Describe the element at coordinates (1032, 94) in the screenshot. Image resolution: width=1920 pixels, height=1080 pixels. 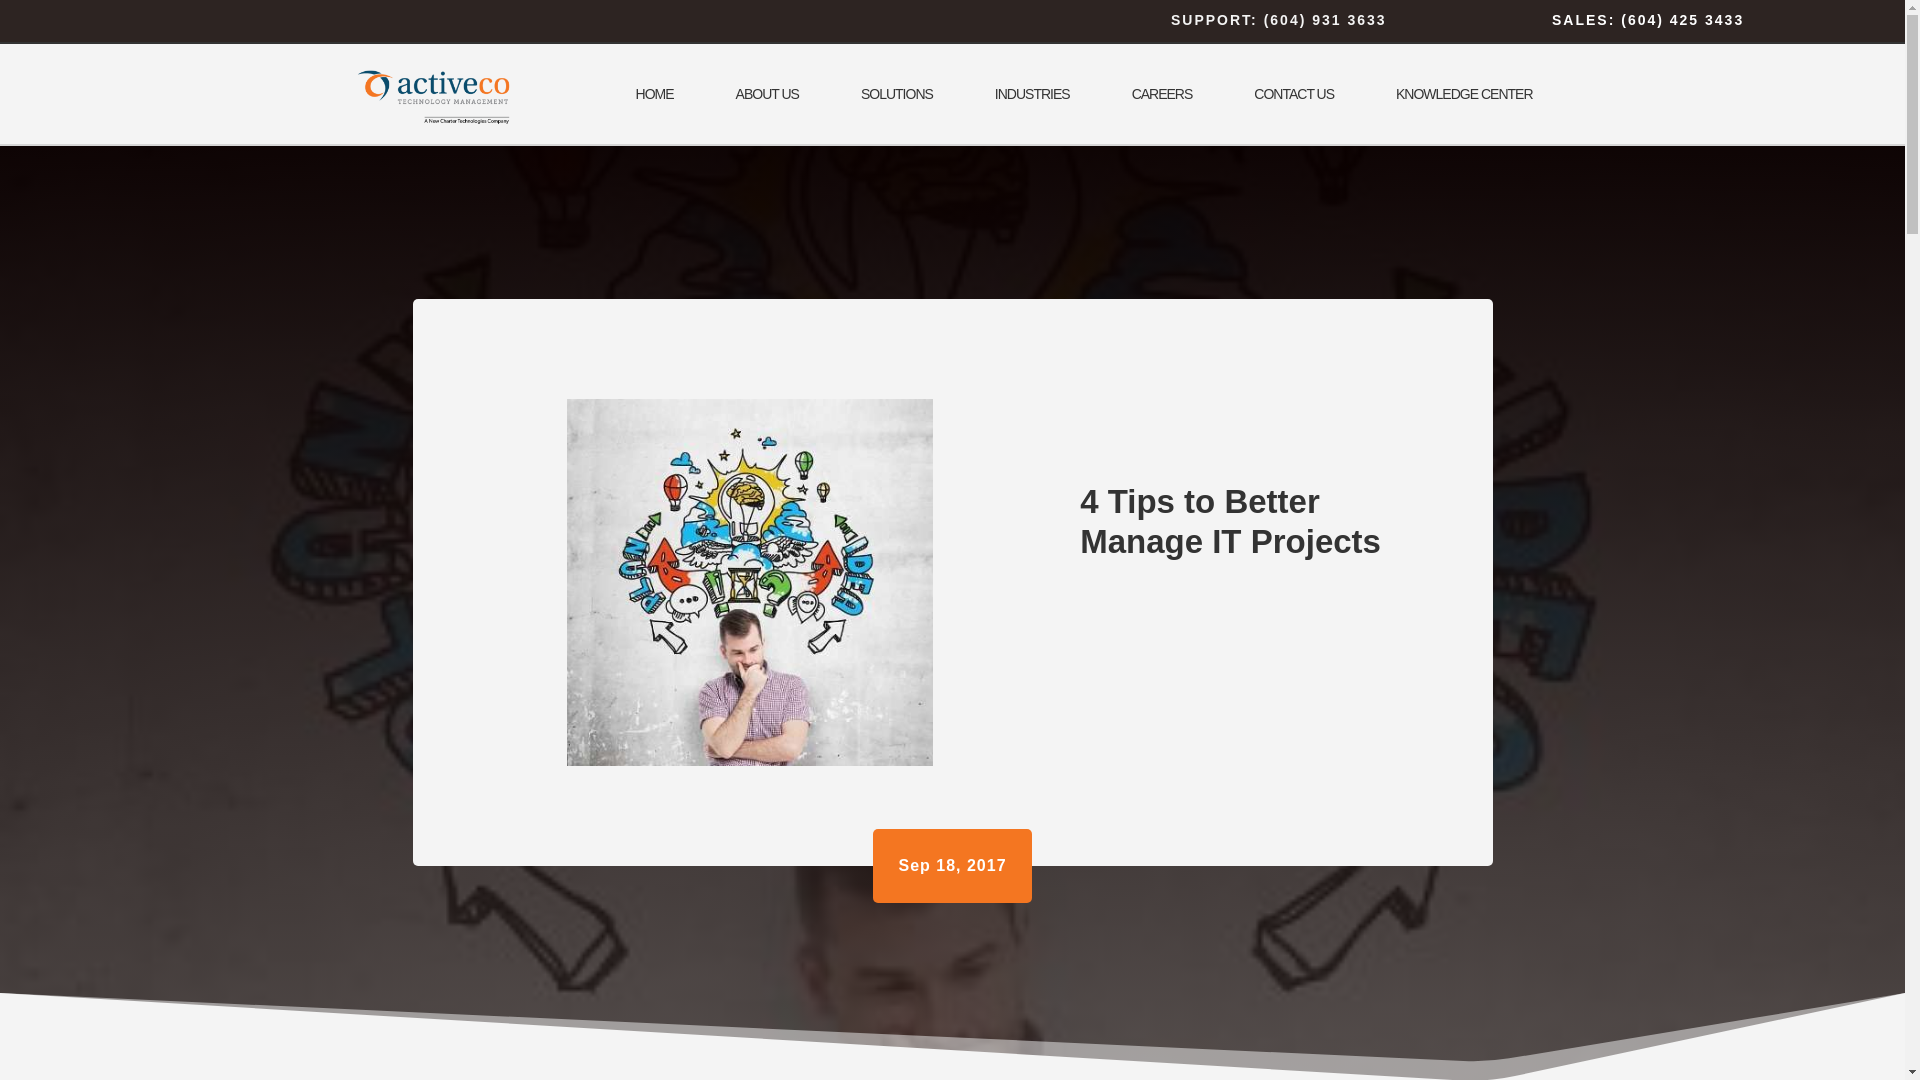
I see `INDUSTRIES` at that location.